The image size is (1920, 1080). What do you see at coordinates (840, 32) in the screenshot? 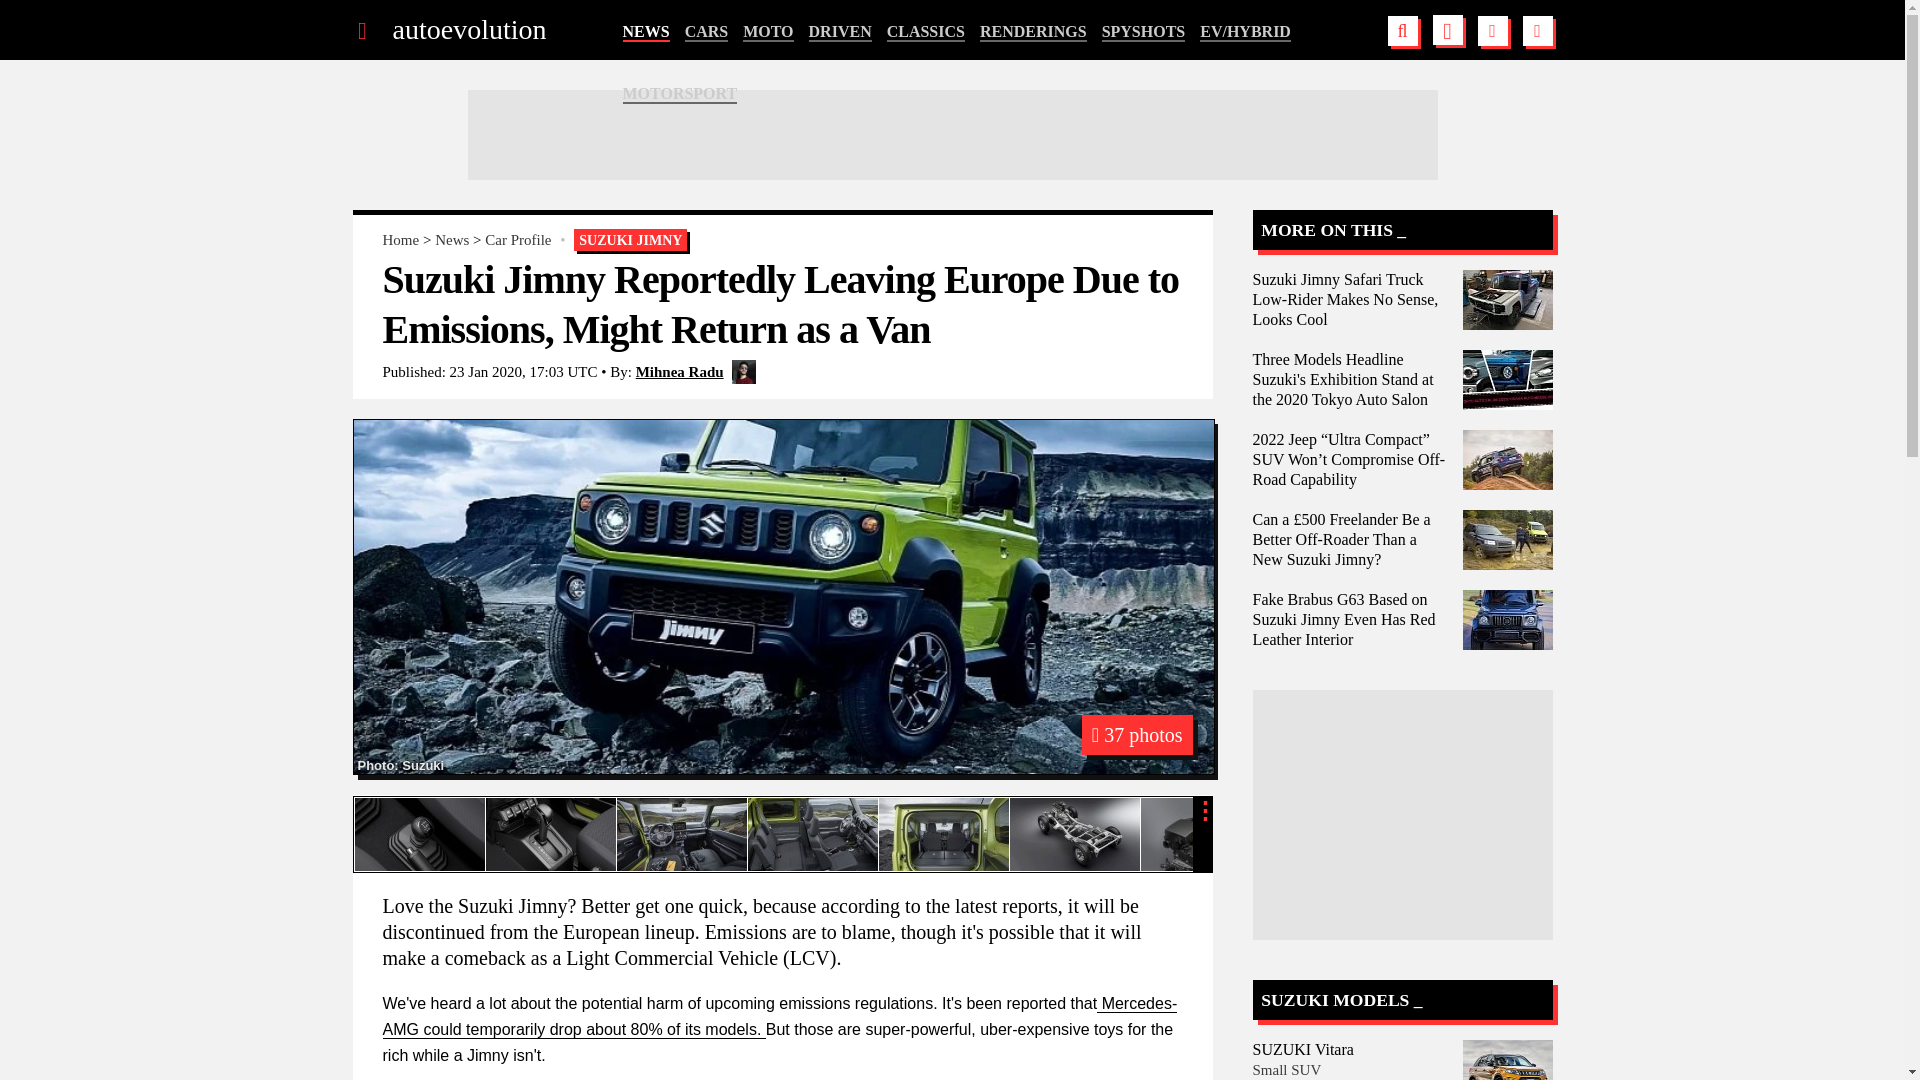
I see `DRIVEN` at bounding box center [840, 32].